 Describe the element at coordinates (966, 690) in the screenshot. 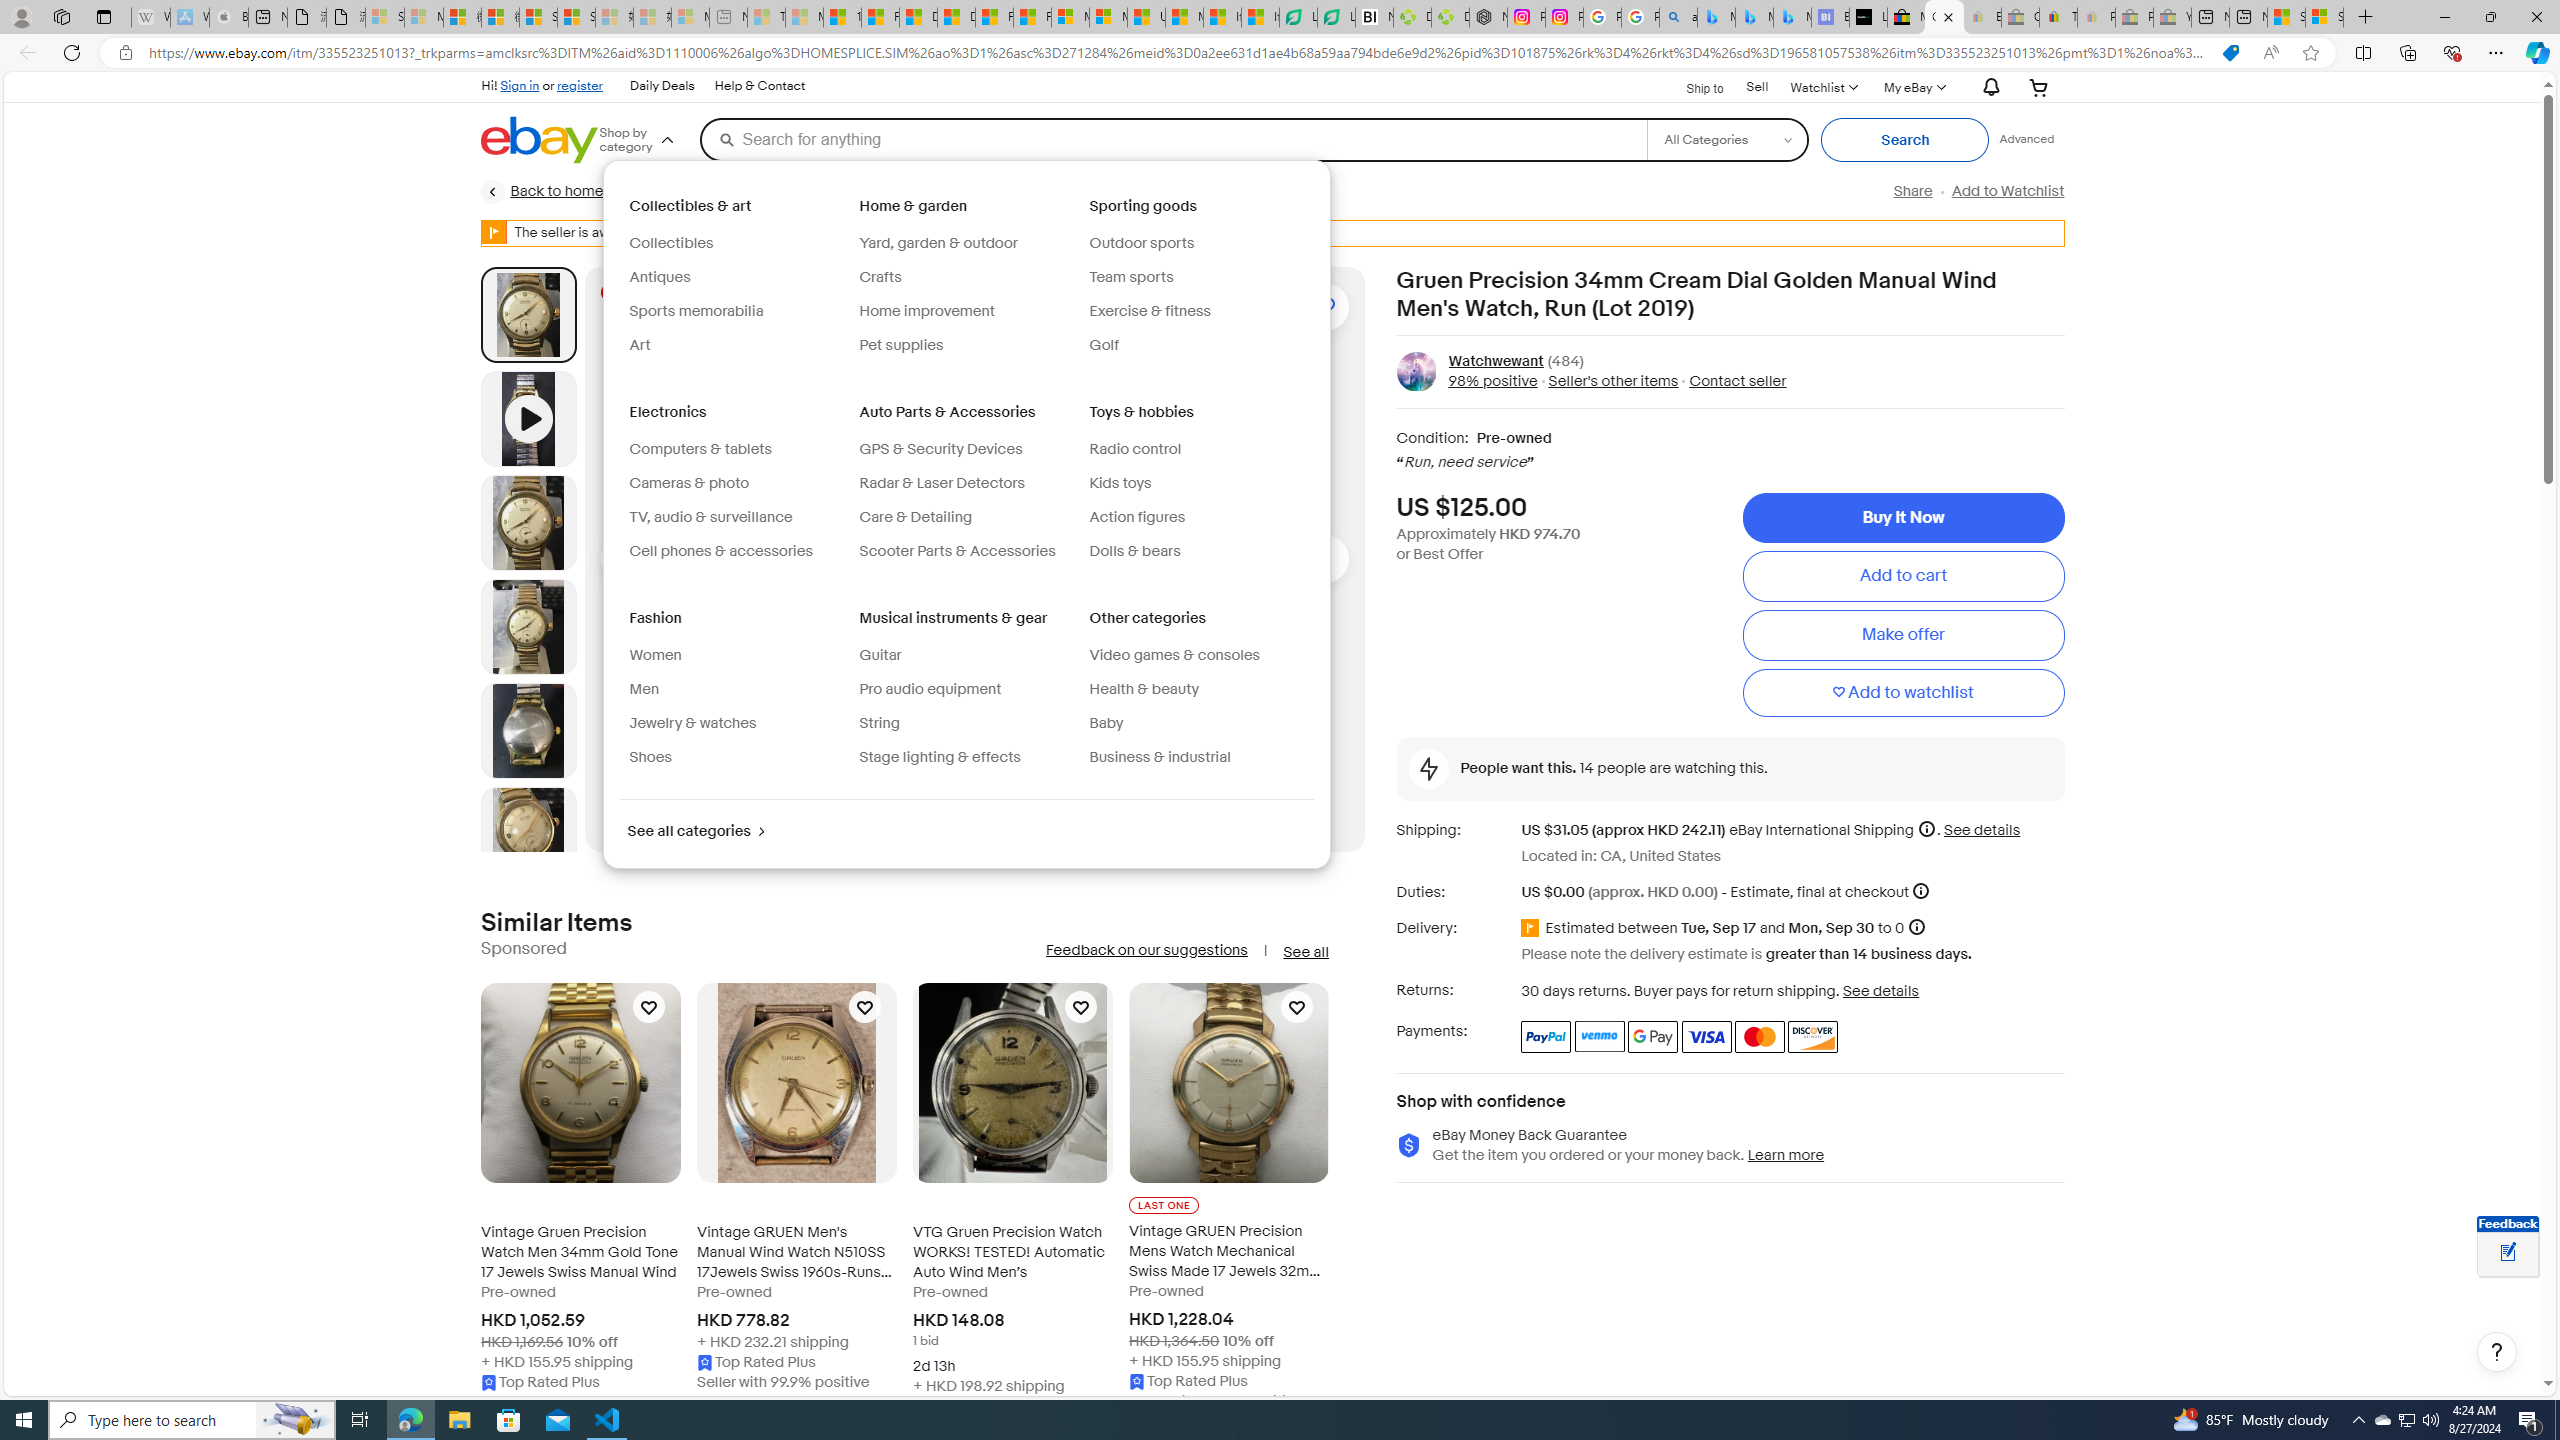

I see `Pro audio equipment` at that location.